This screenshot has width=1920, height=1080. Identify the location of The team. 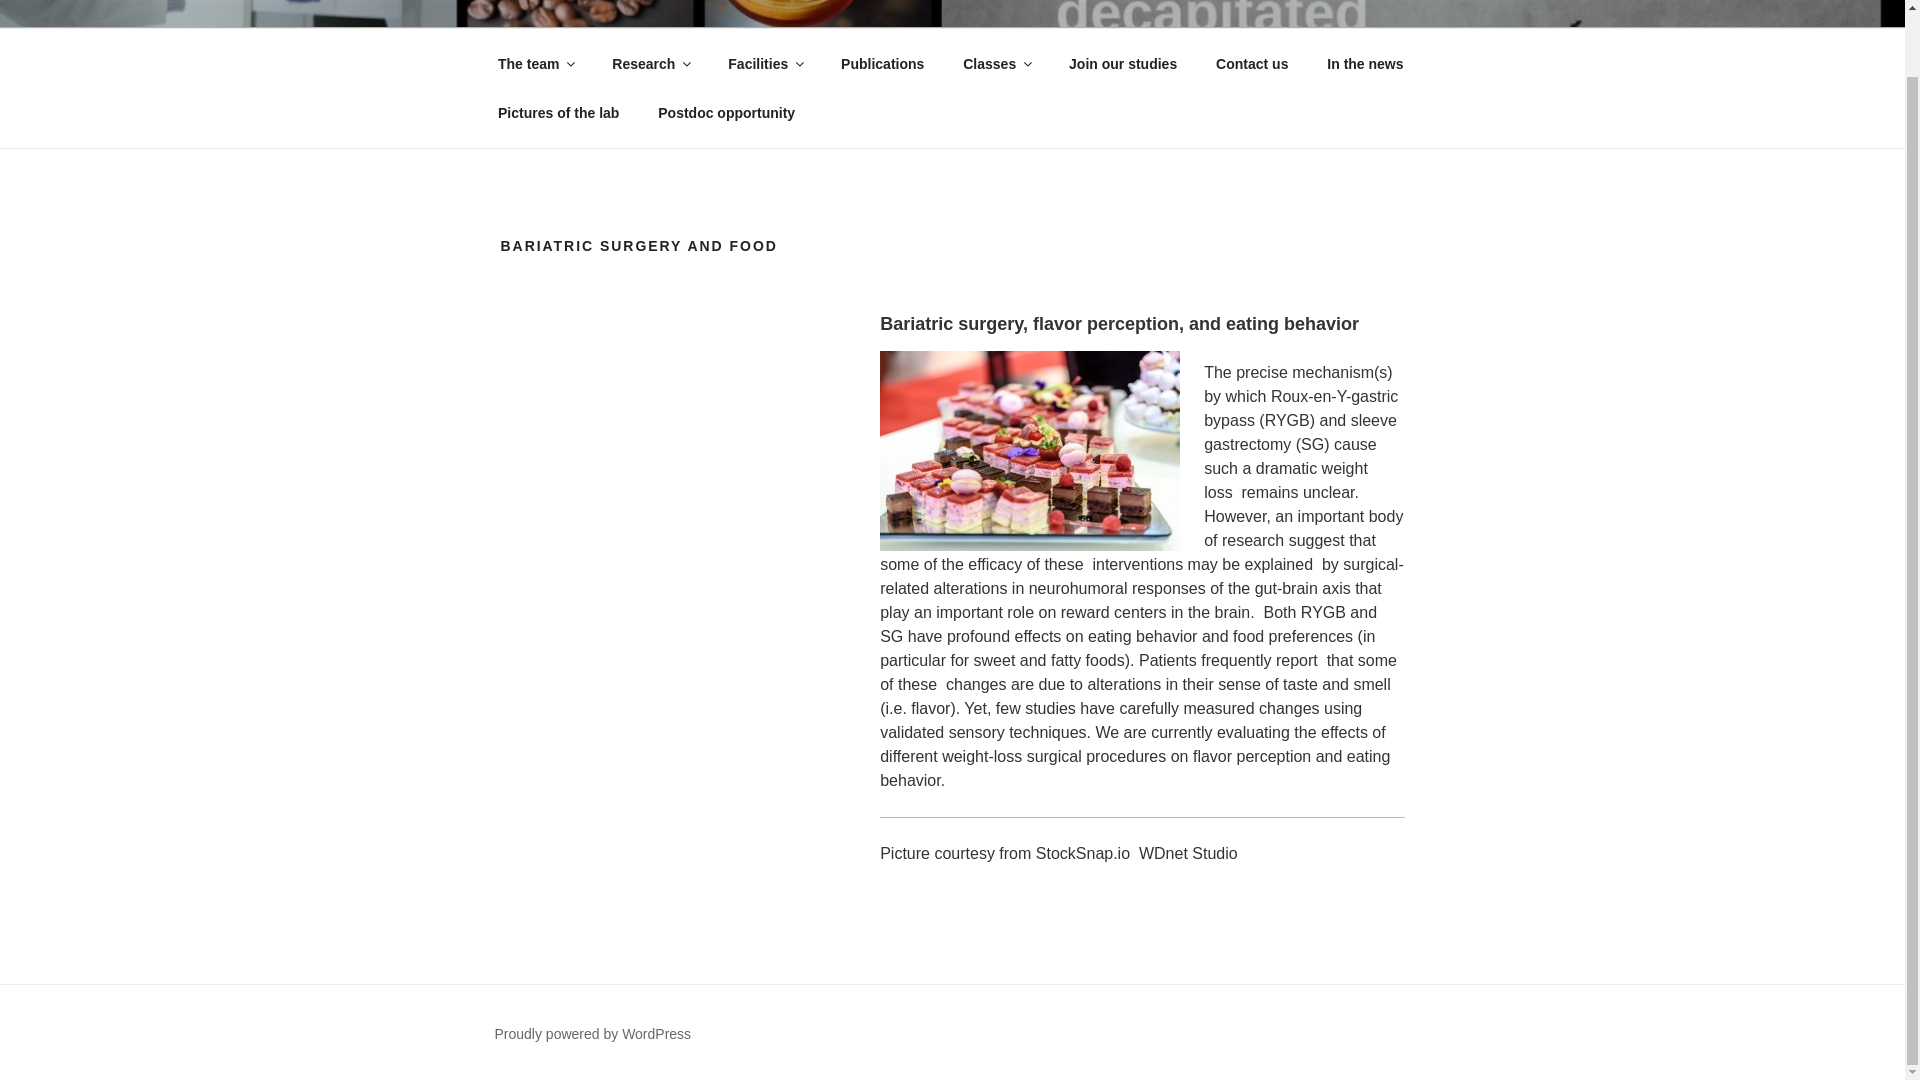
(534, 64).